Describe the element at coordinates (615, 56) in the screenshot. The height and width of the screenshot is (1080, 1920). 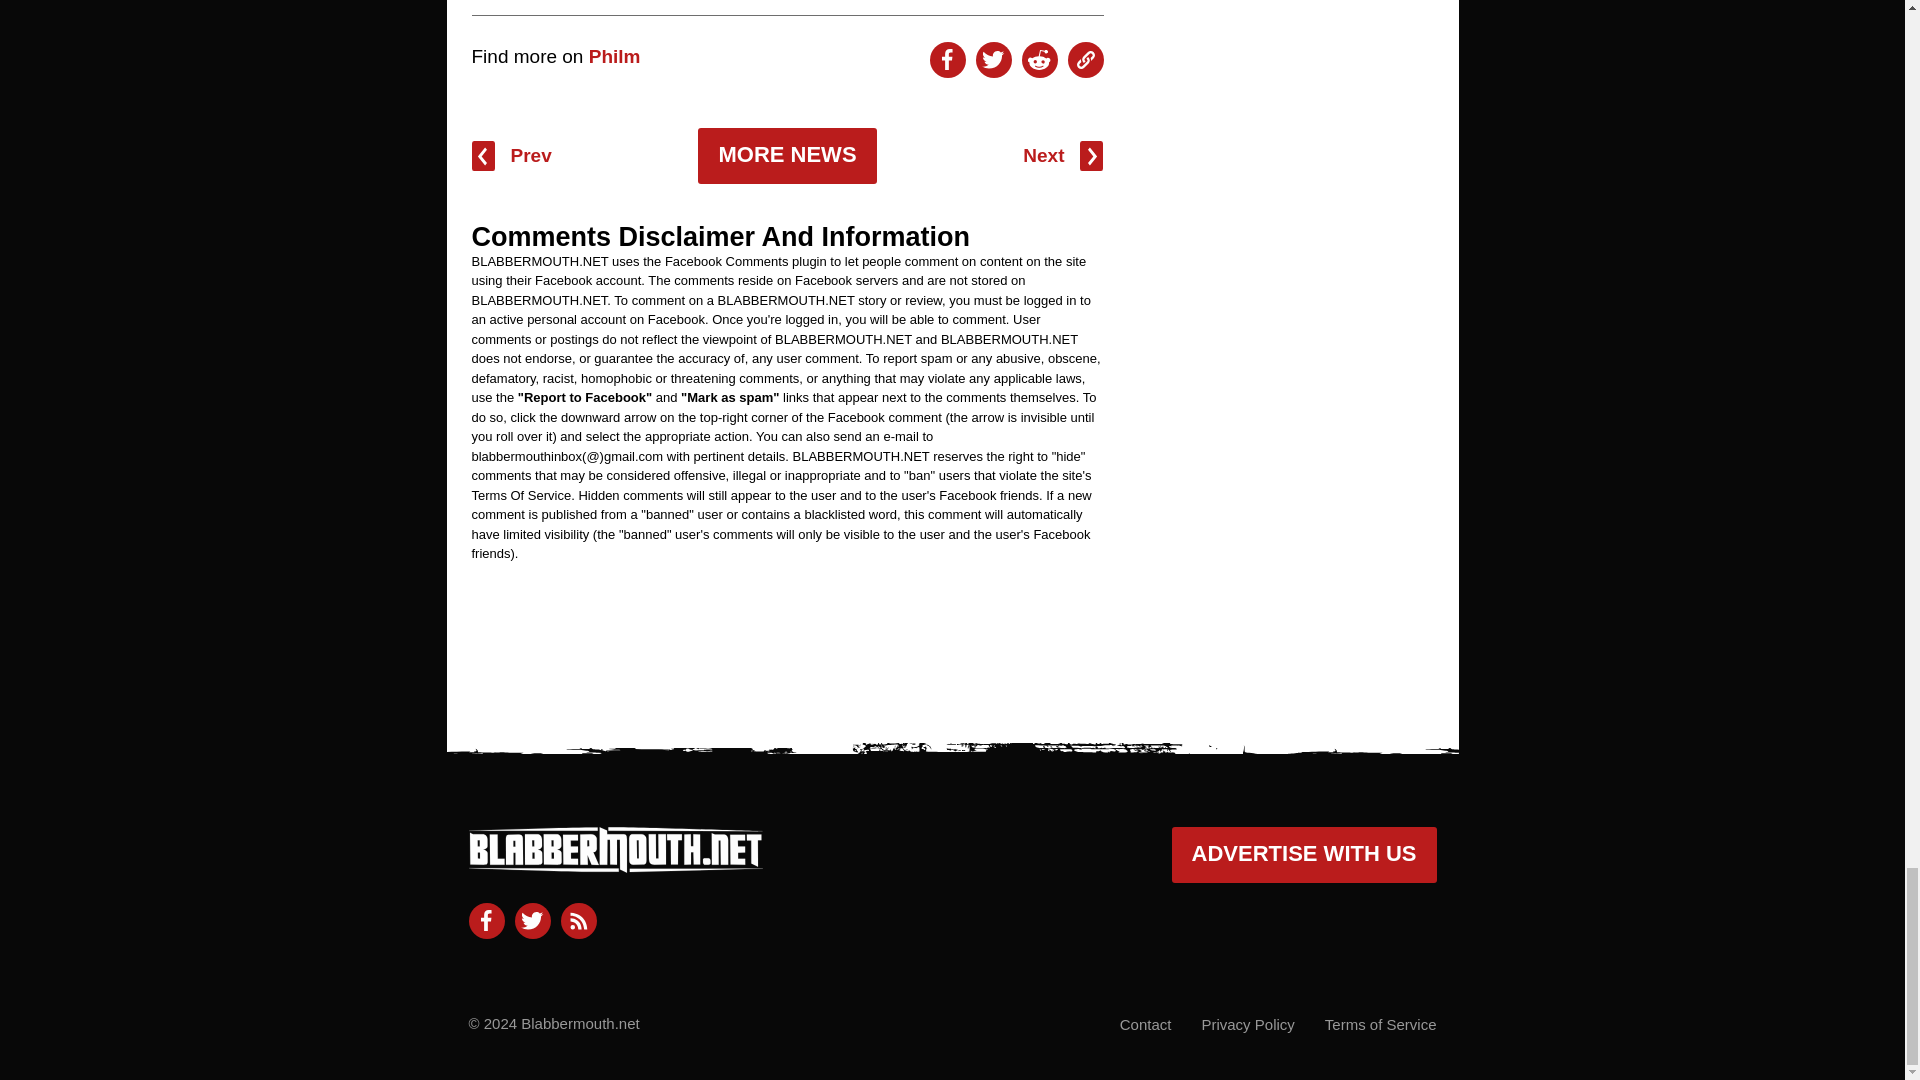
I see `Philm` at that location.